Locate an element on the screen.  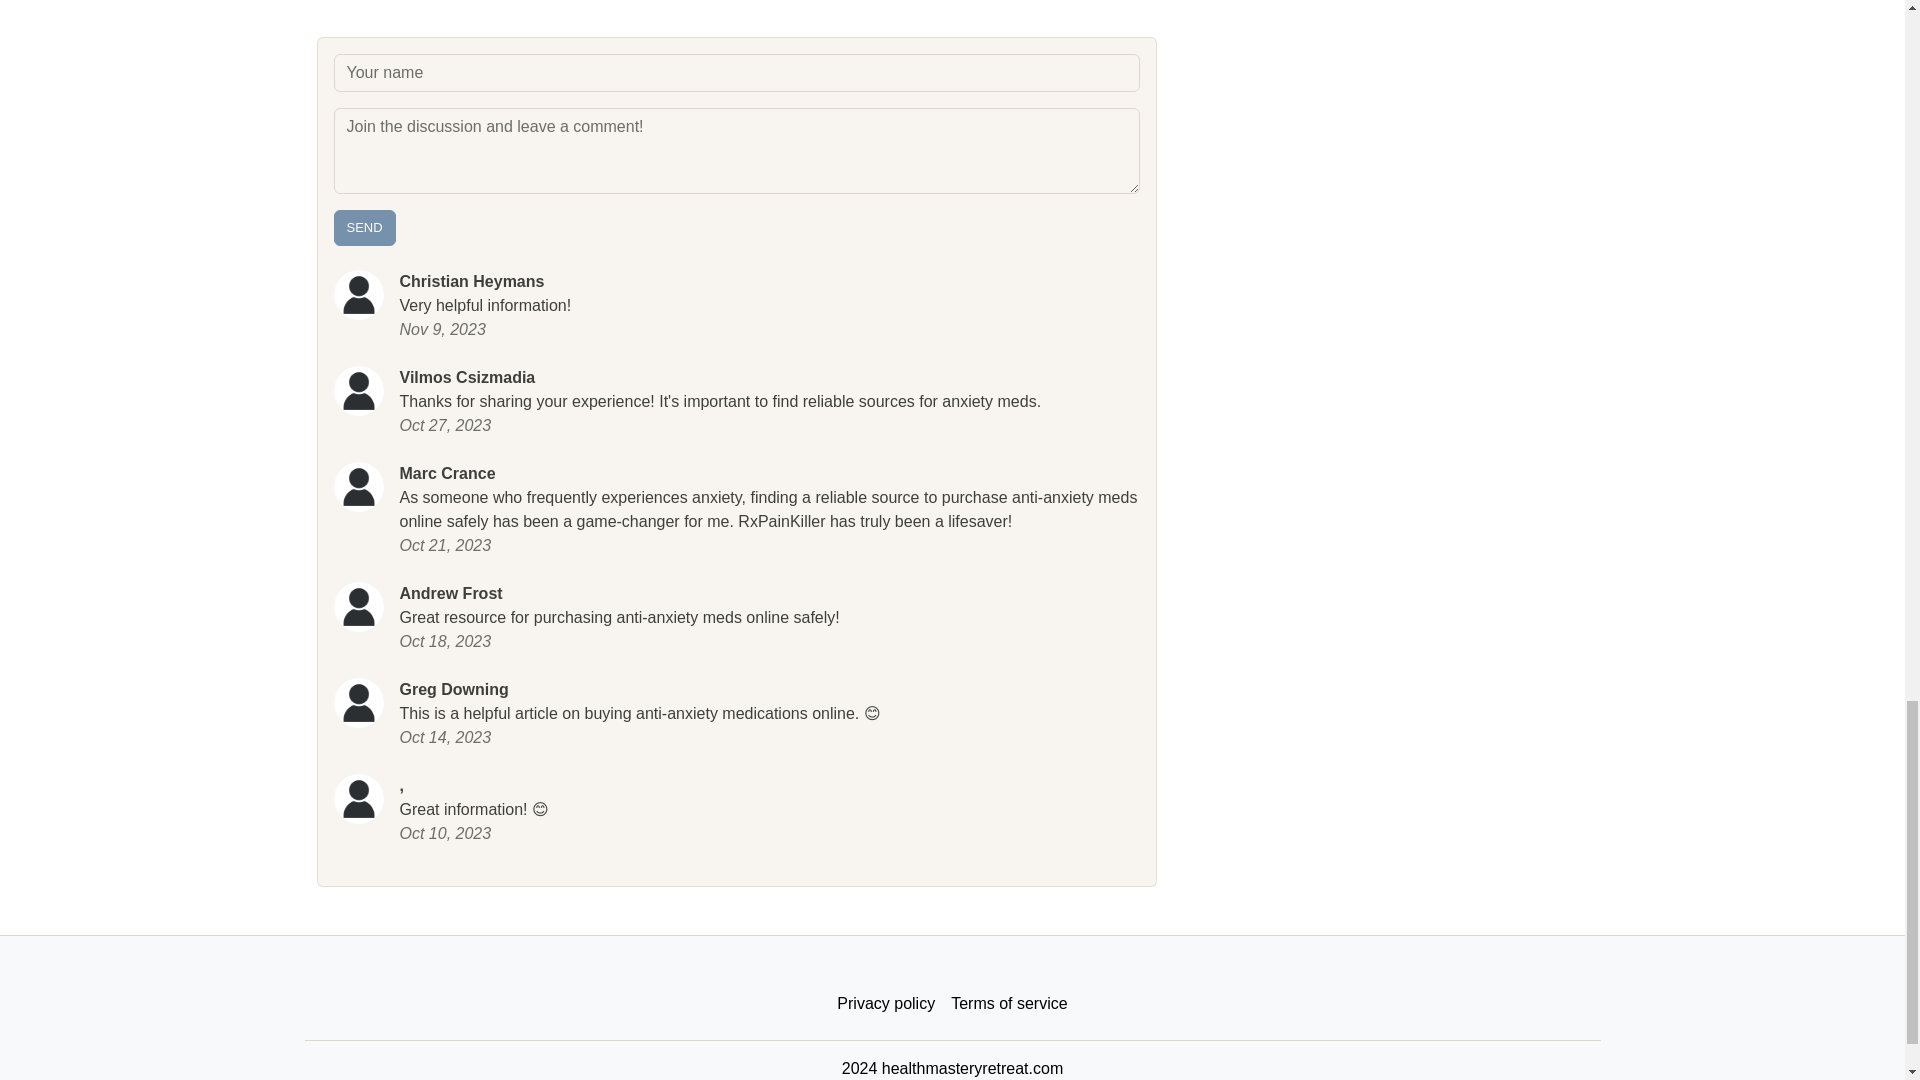
Terms of service is located at coordinates (1008, 1003).